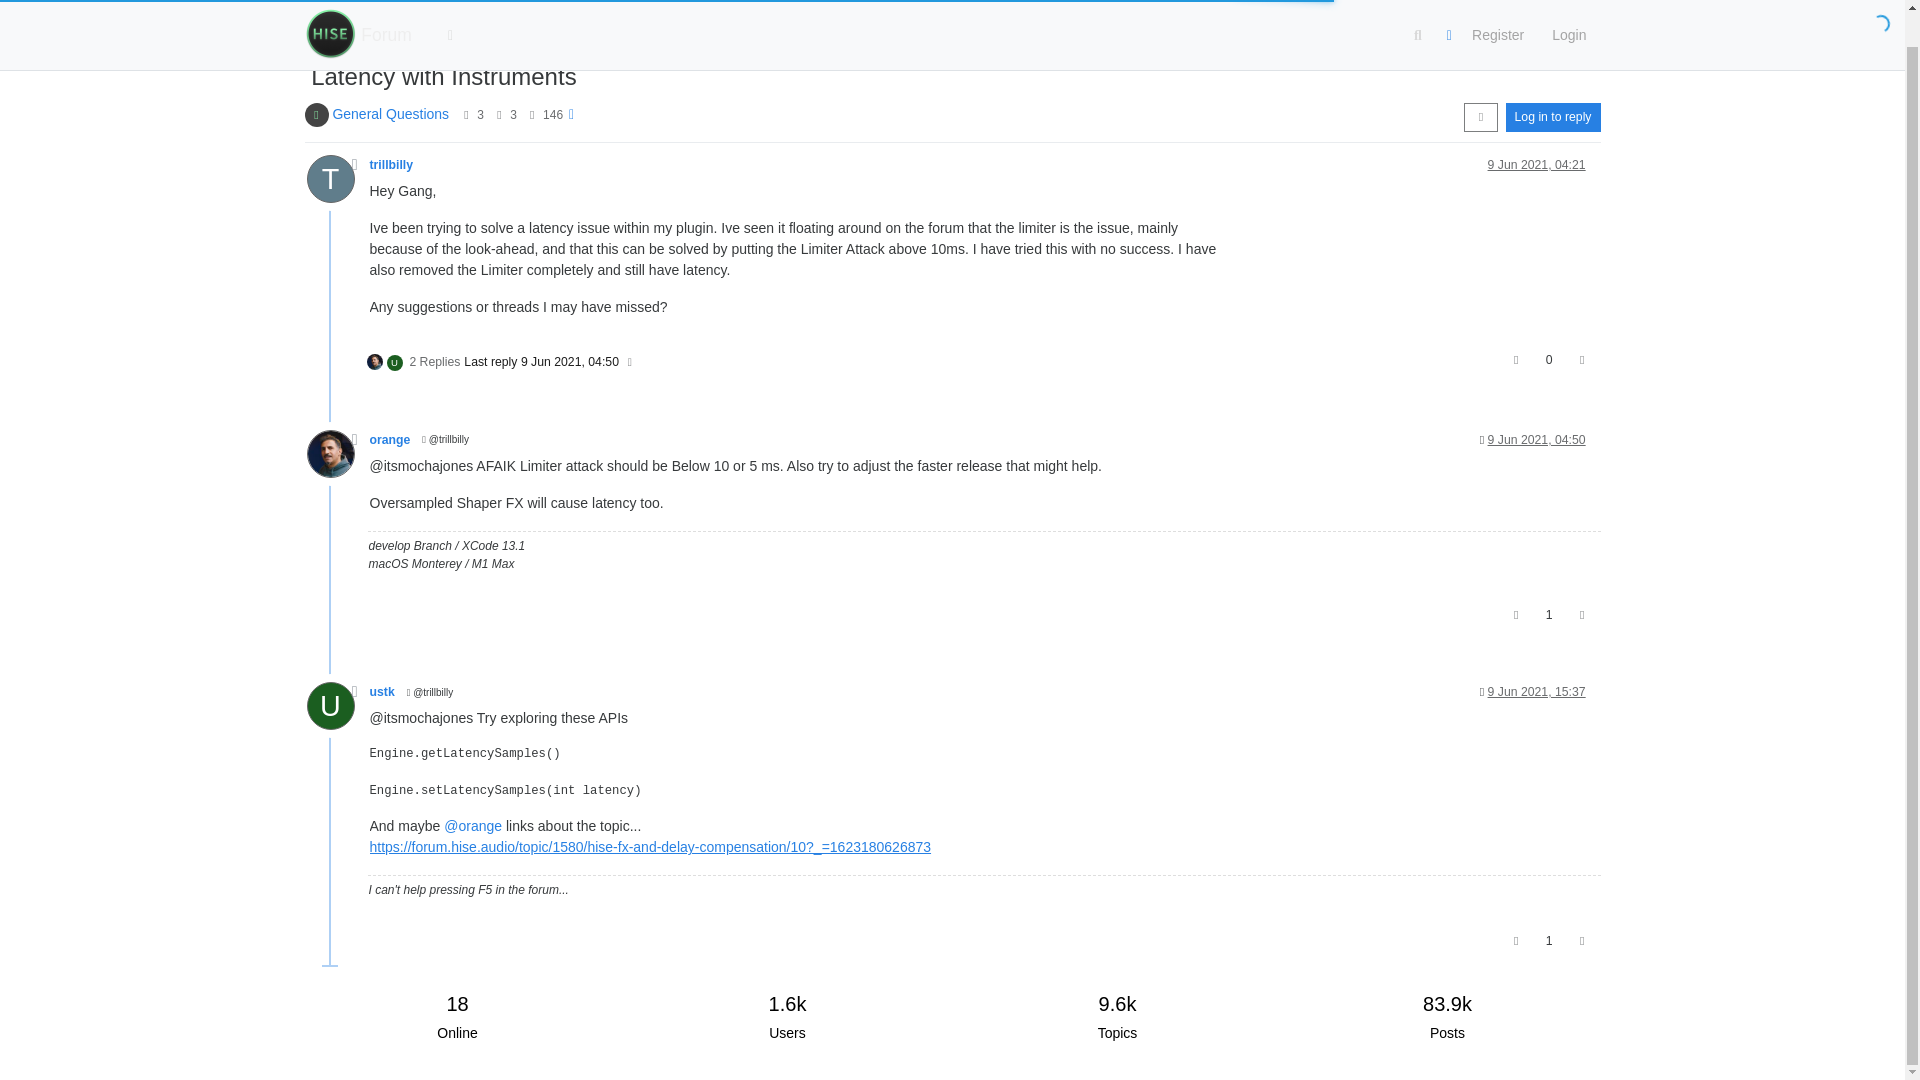 This screenshot has height=1080, width=1920. What do you see at coordinates (390, 114) in the screenshot?
I see `General Questions` at bounding box center [390, 114].